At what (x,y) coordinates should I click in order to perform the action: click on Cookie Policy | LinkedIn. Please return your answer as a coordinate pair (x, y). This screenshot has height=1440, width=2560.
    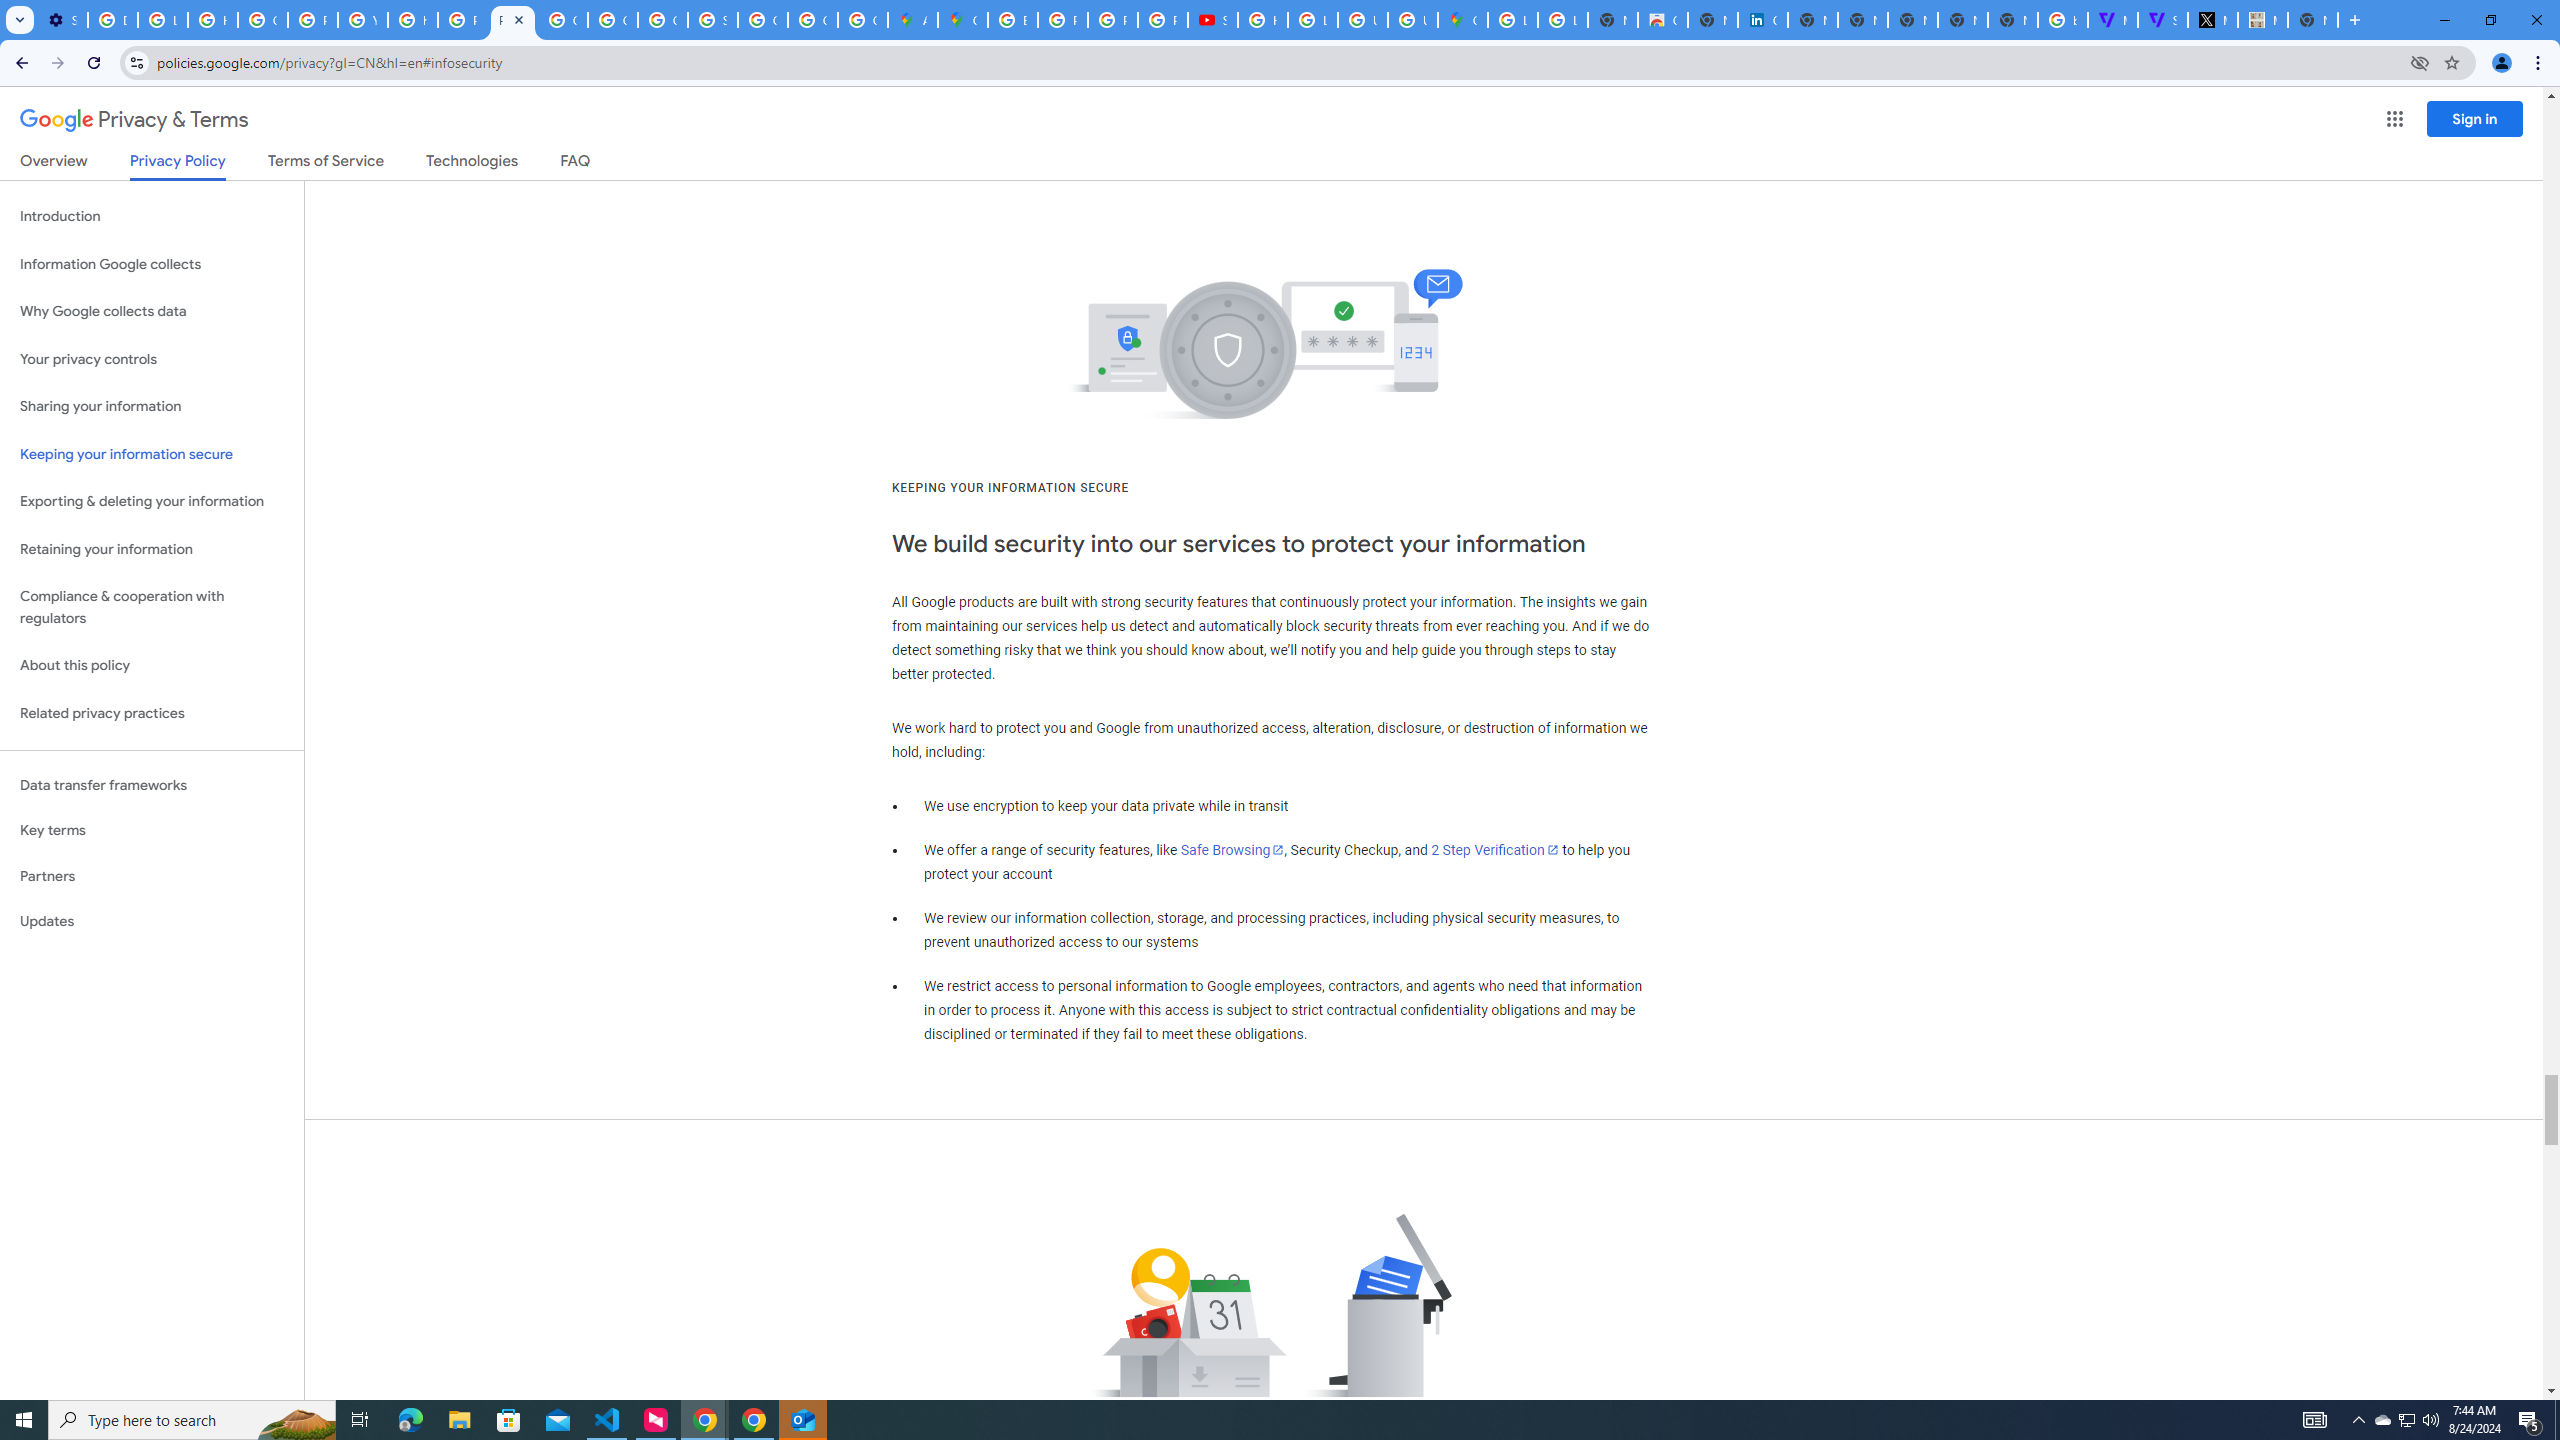
    Looking at the image, I should click on (1762, 20).